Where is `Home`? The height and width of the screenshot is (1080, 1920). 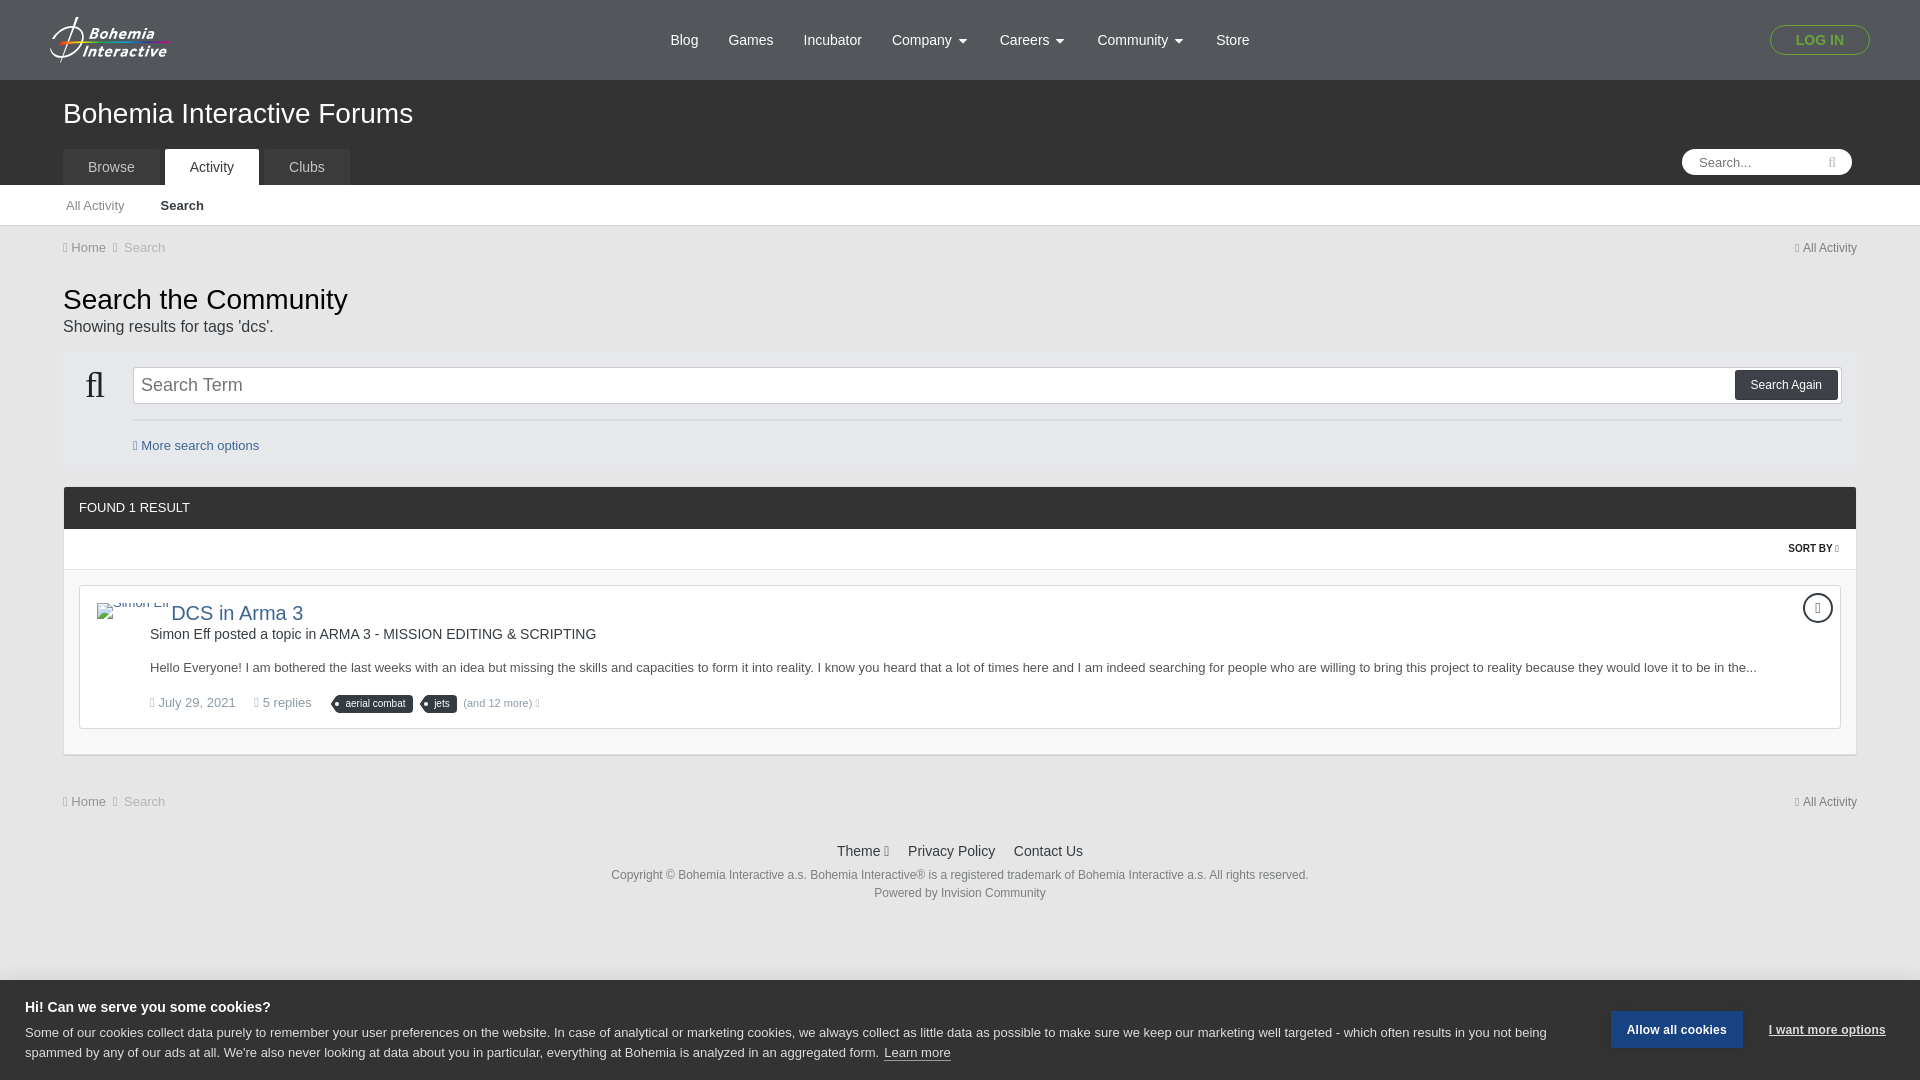 Home is located at coordinates (91, 246).